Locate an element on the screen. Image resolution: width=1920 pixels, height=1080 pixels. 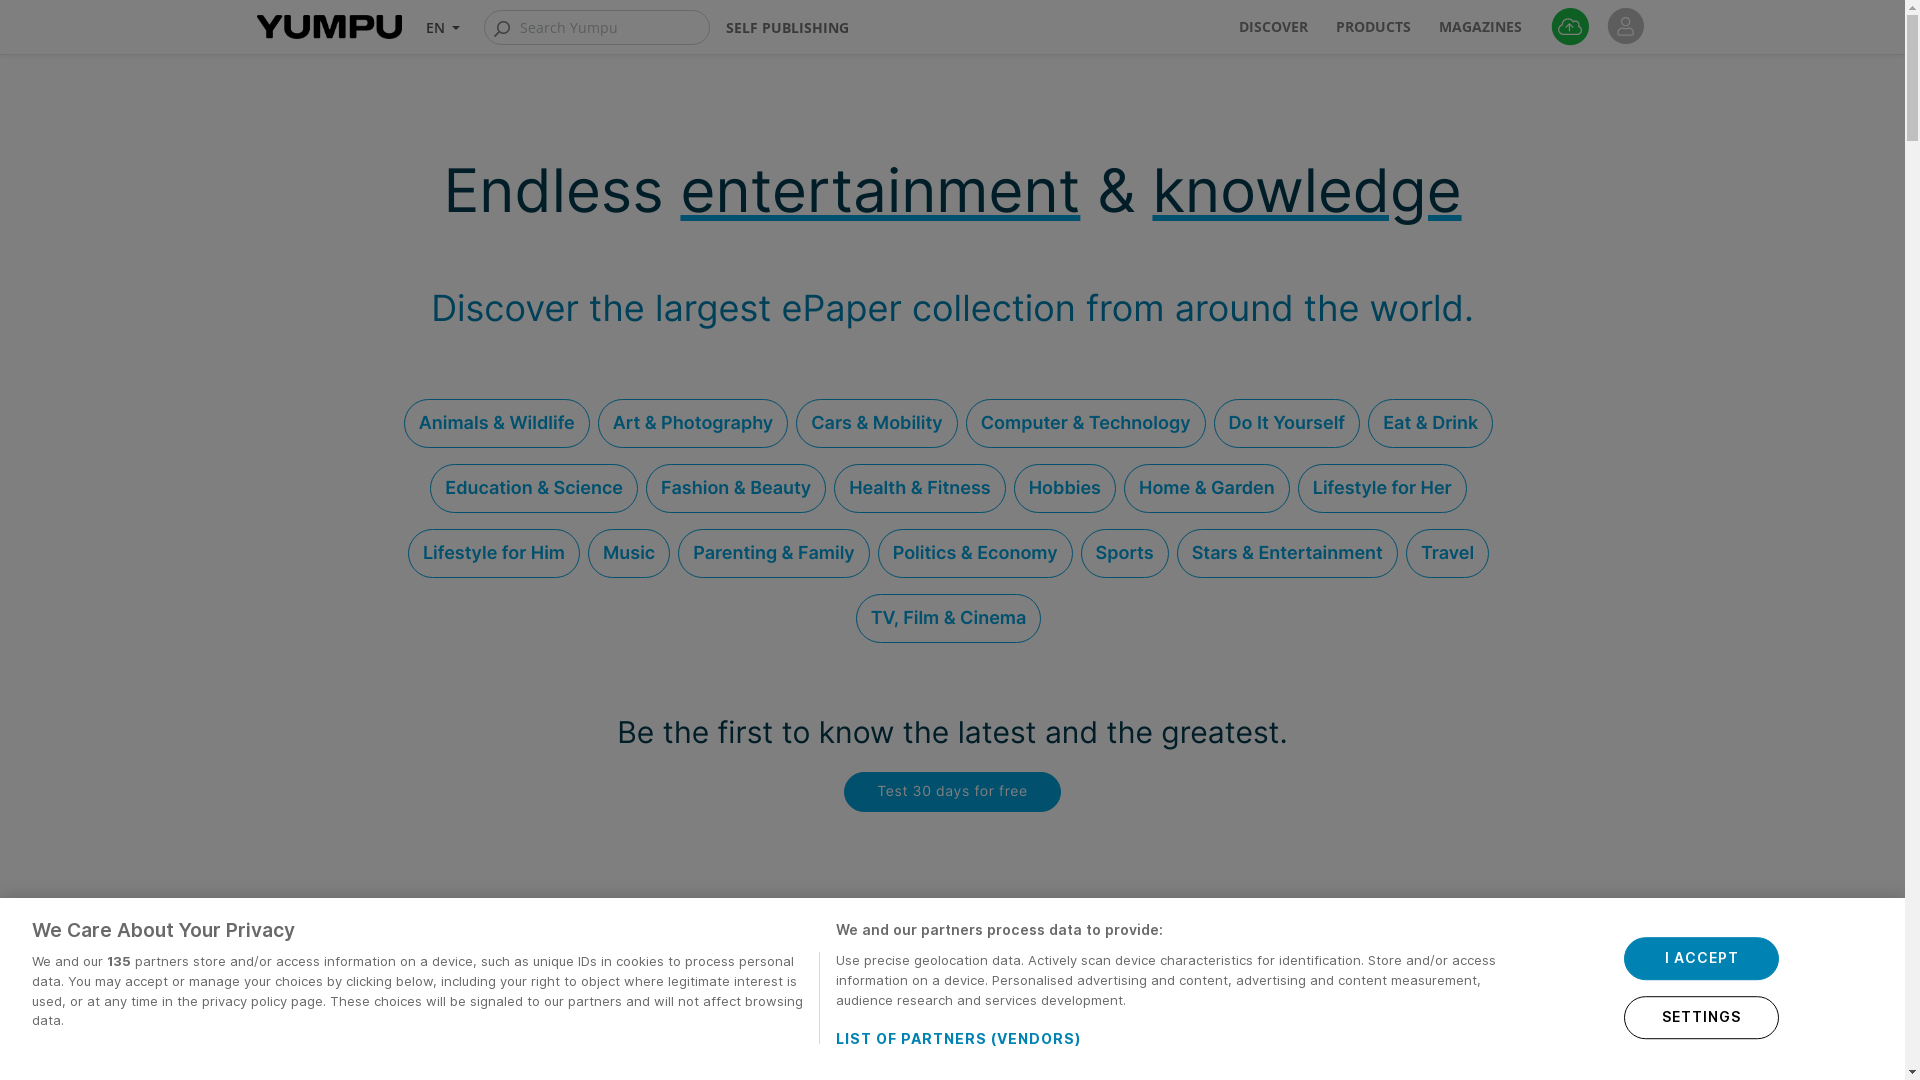
Music is located at coordinates (629, 554).